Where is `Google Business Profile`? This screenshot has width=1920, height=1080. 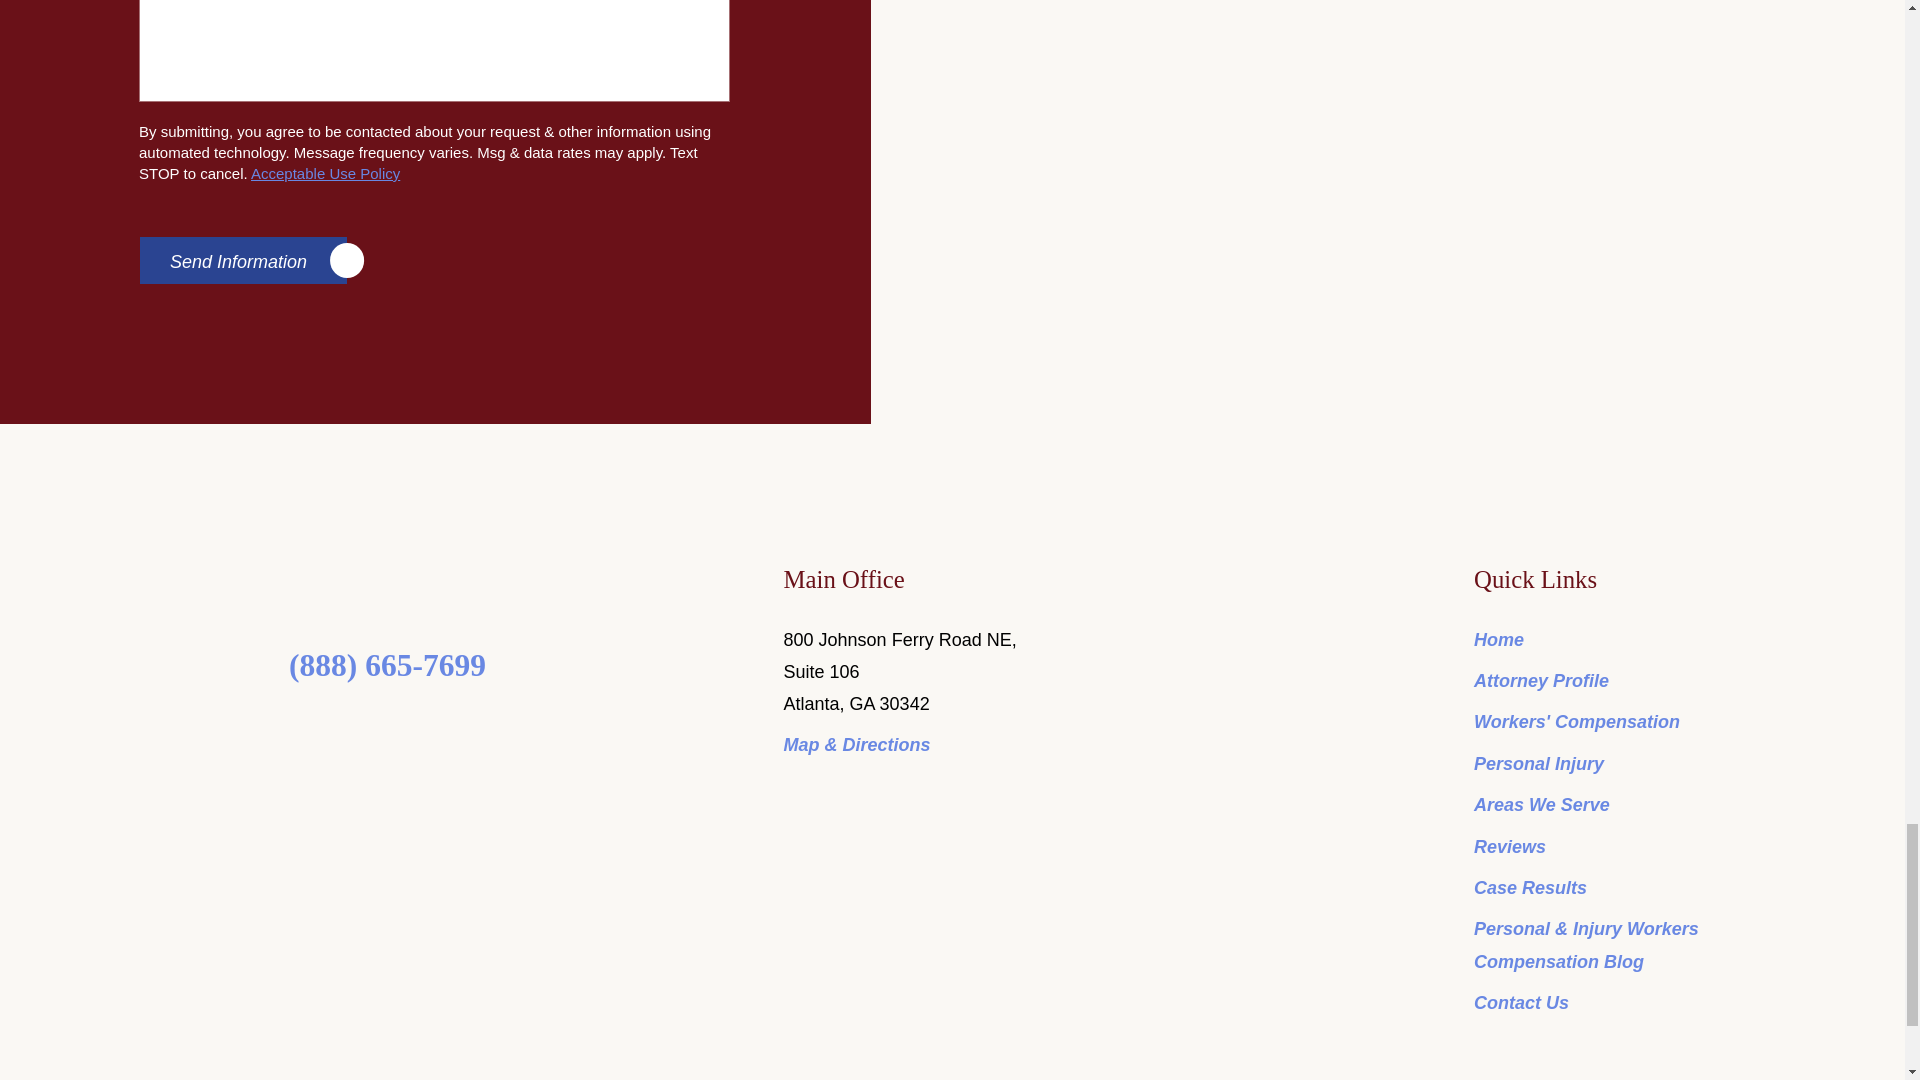 Google Business Profile is located at coordinates (448, 730).